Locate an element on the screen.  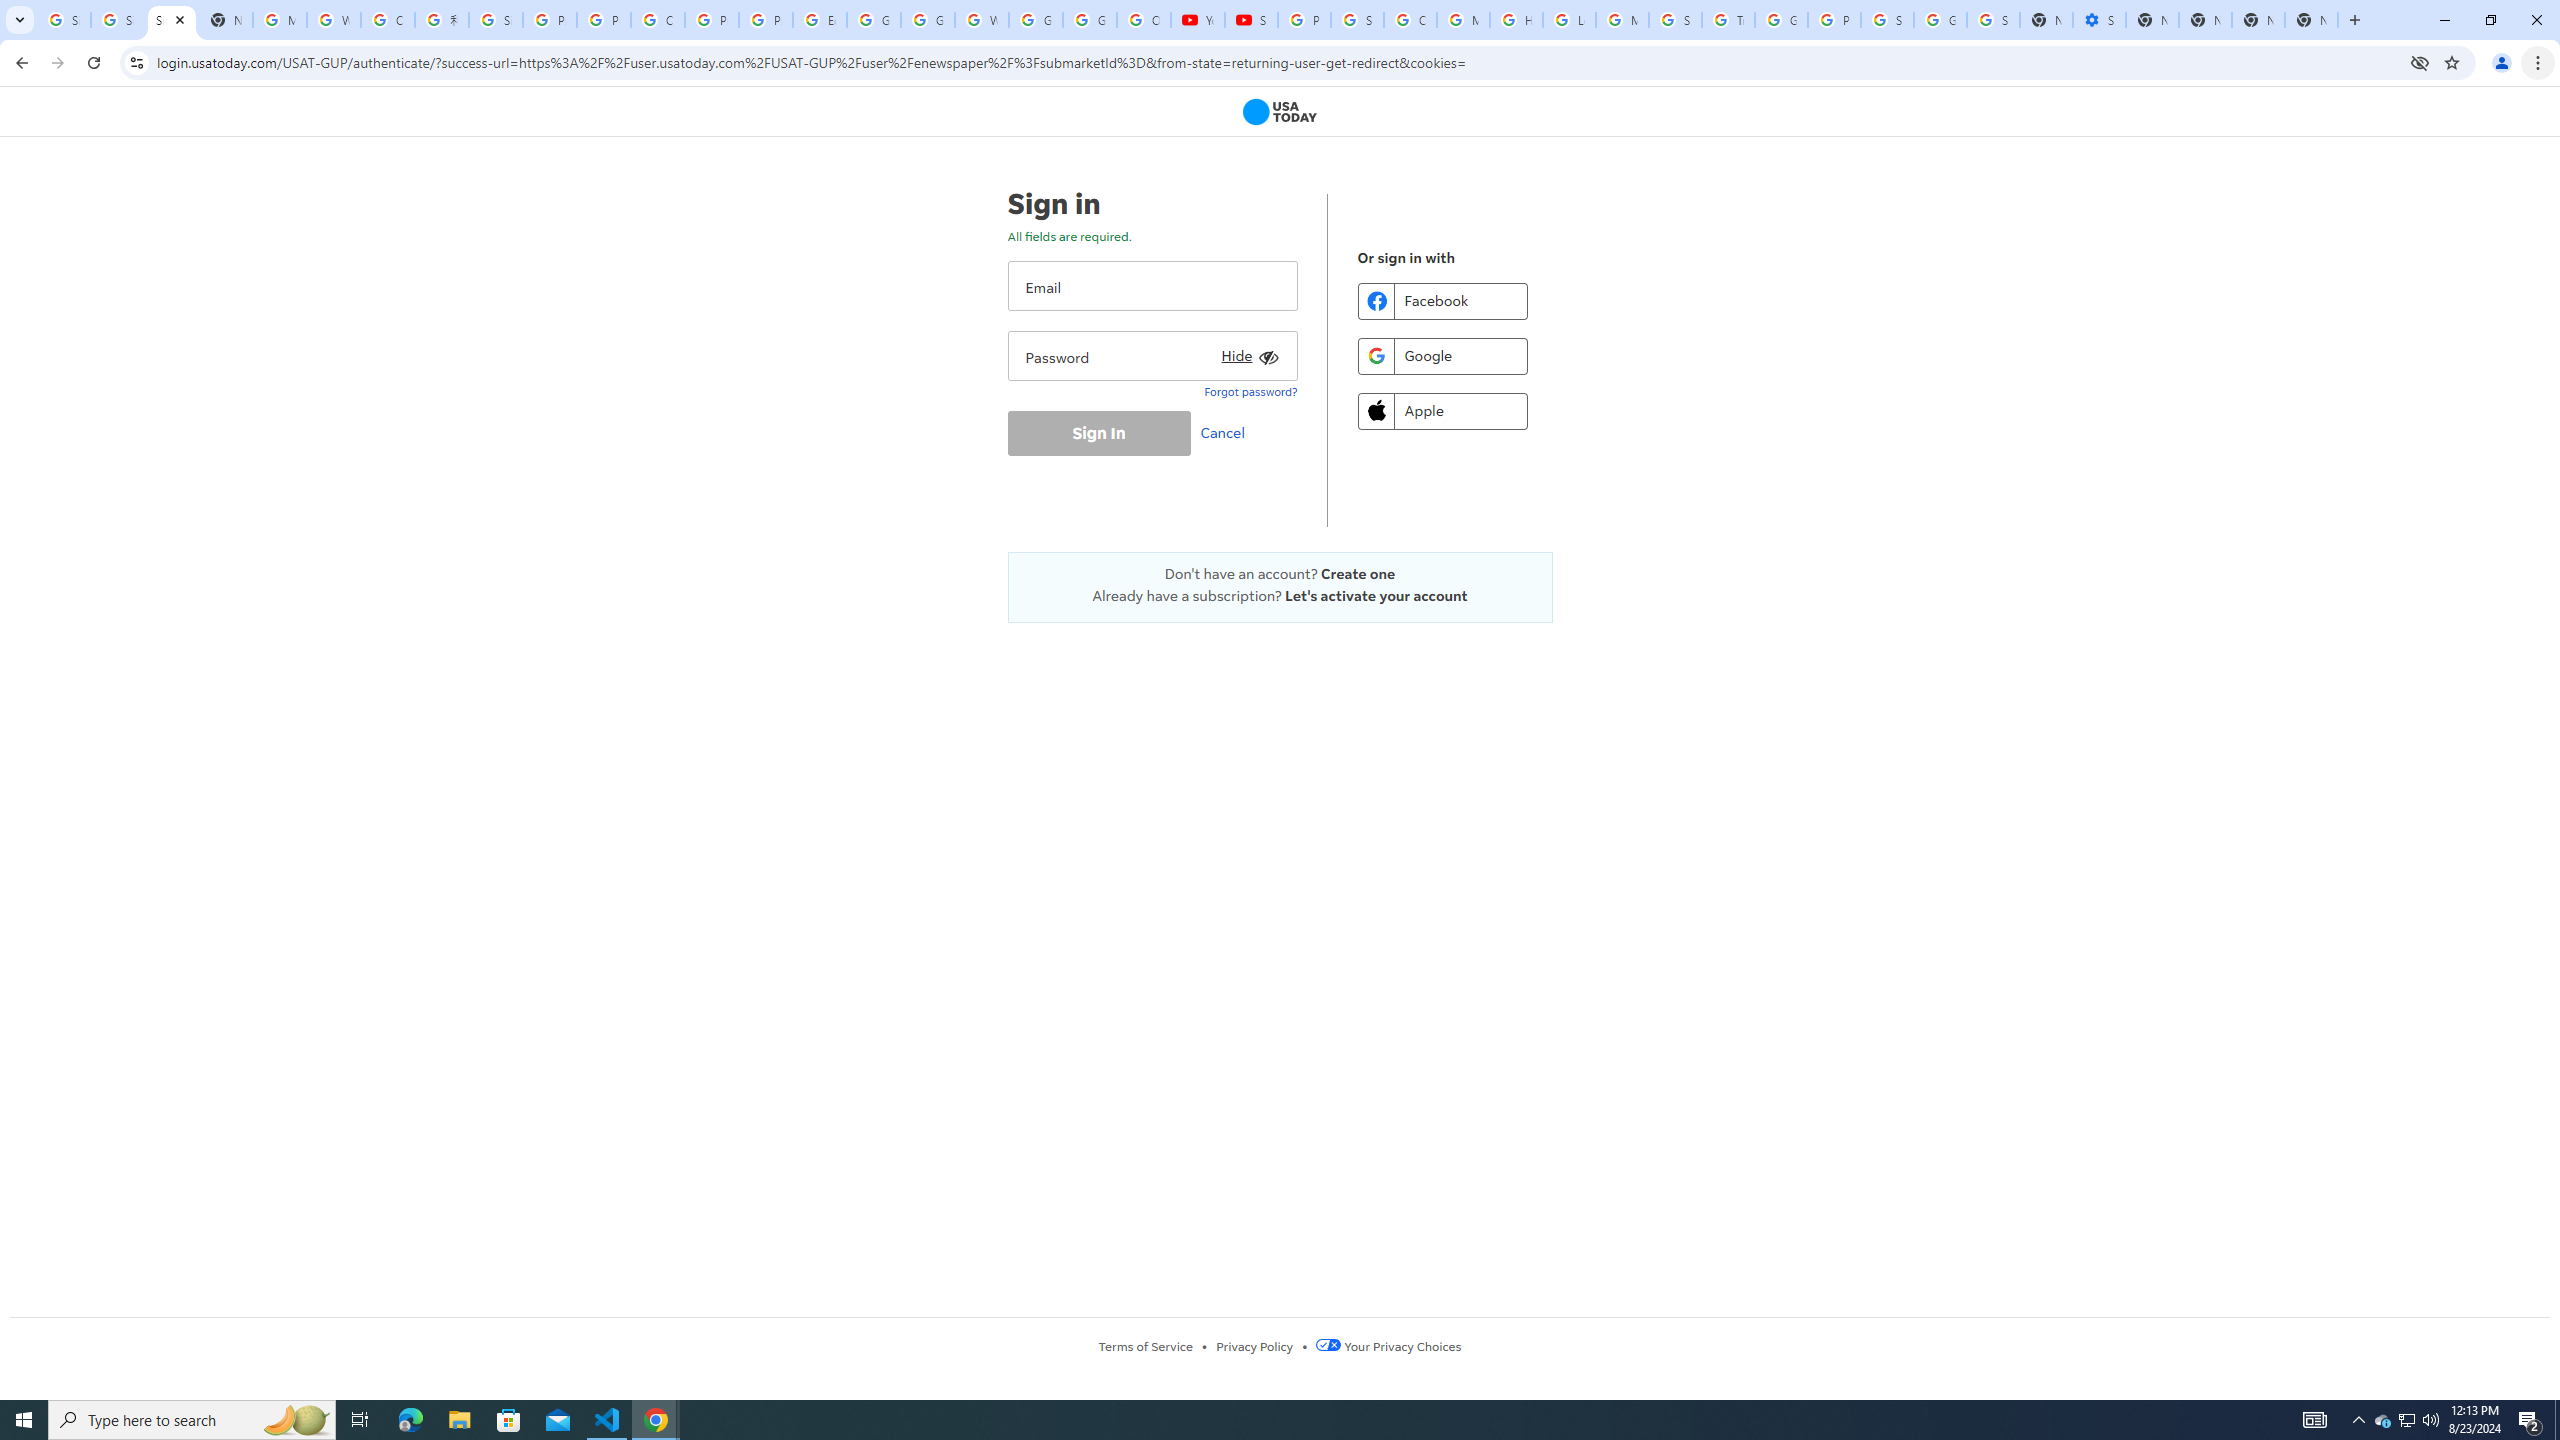
Apple is located at coordinates (1442, 410).